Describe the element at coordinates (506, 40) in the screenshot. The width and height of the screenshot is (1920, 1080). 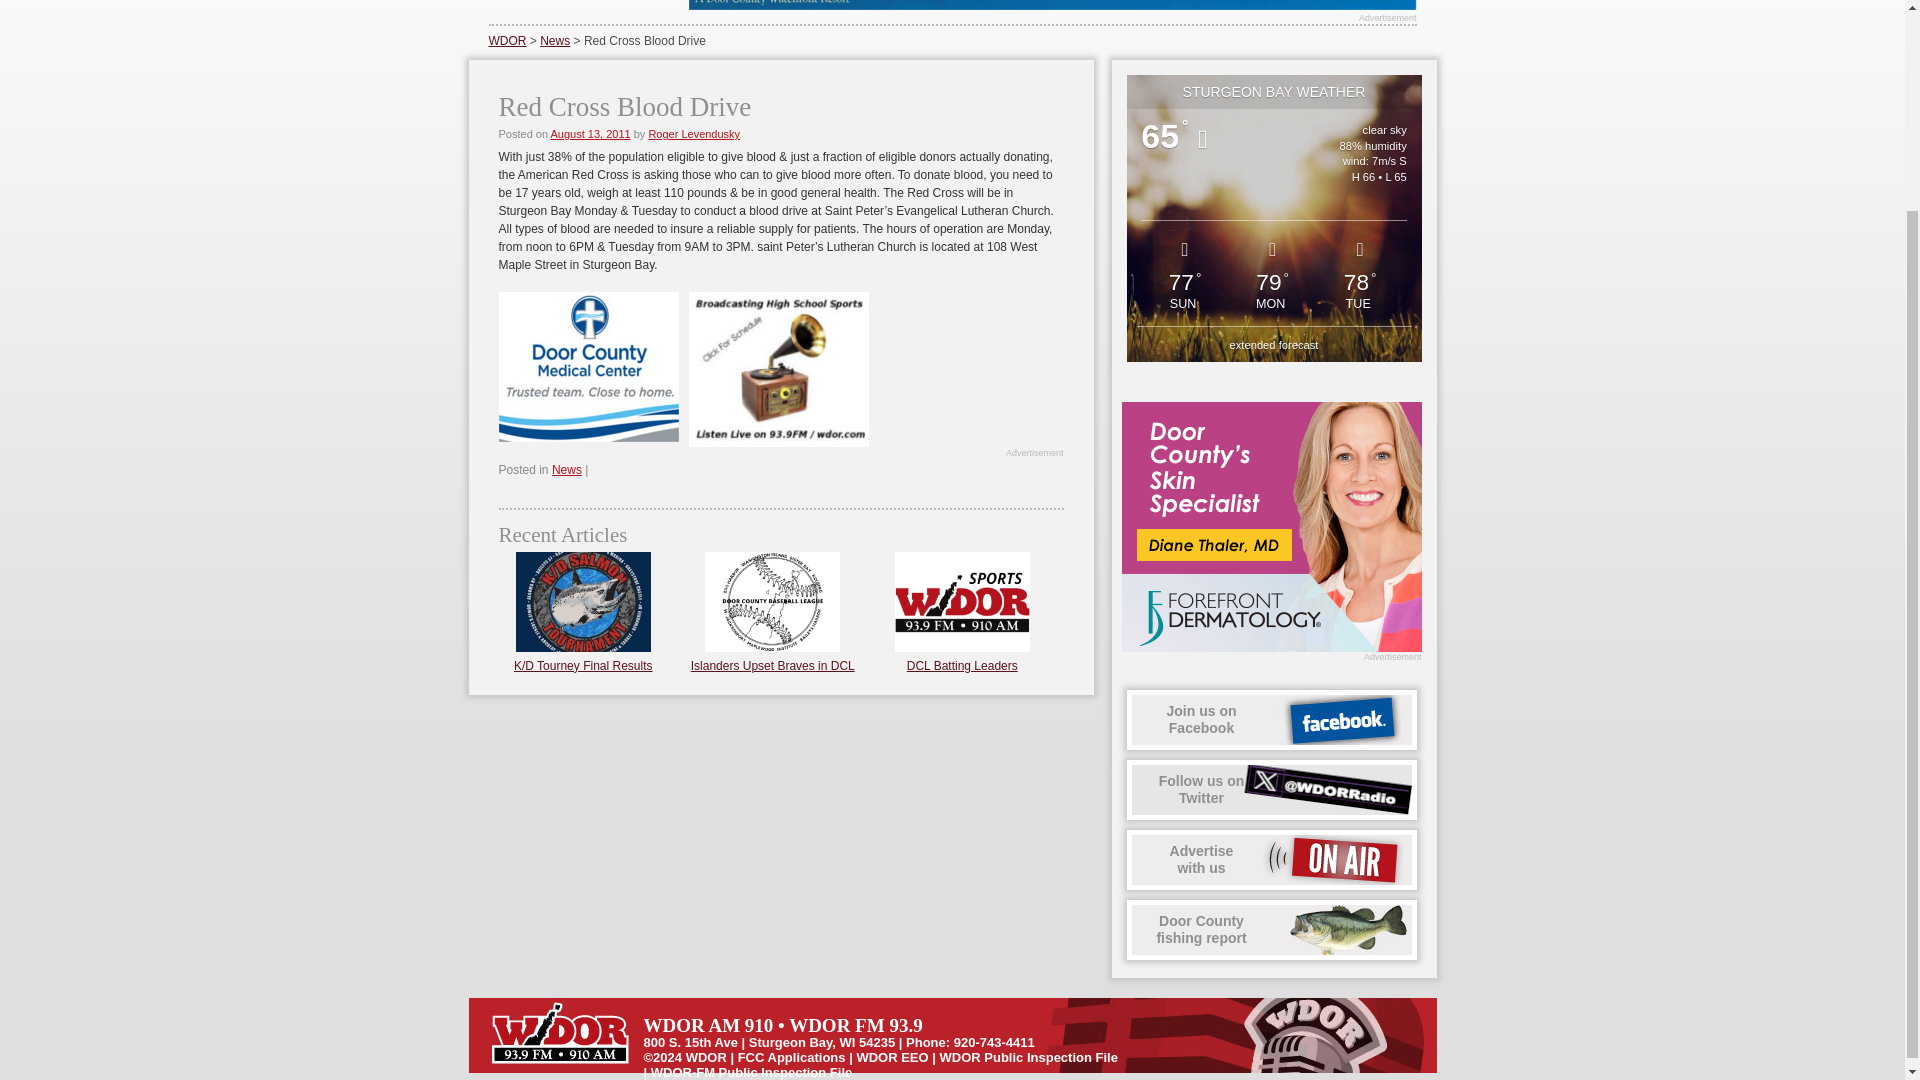
I see `DCL Batting Leaders` at that location.